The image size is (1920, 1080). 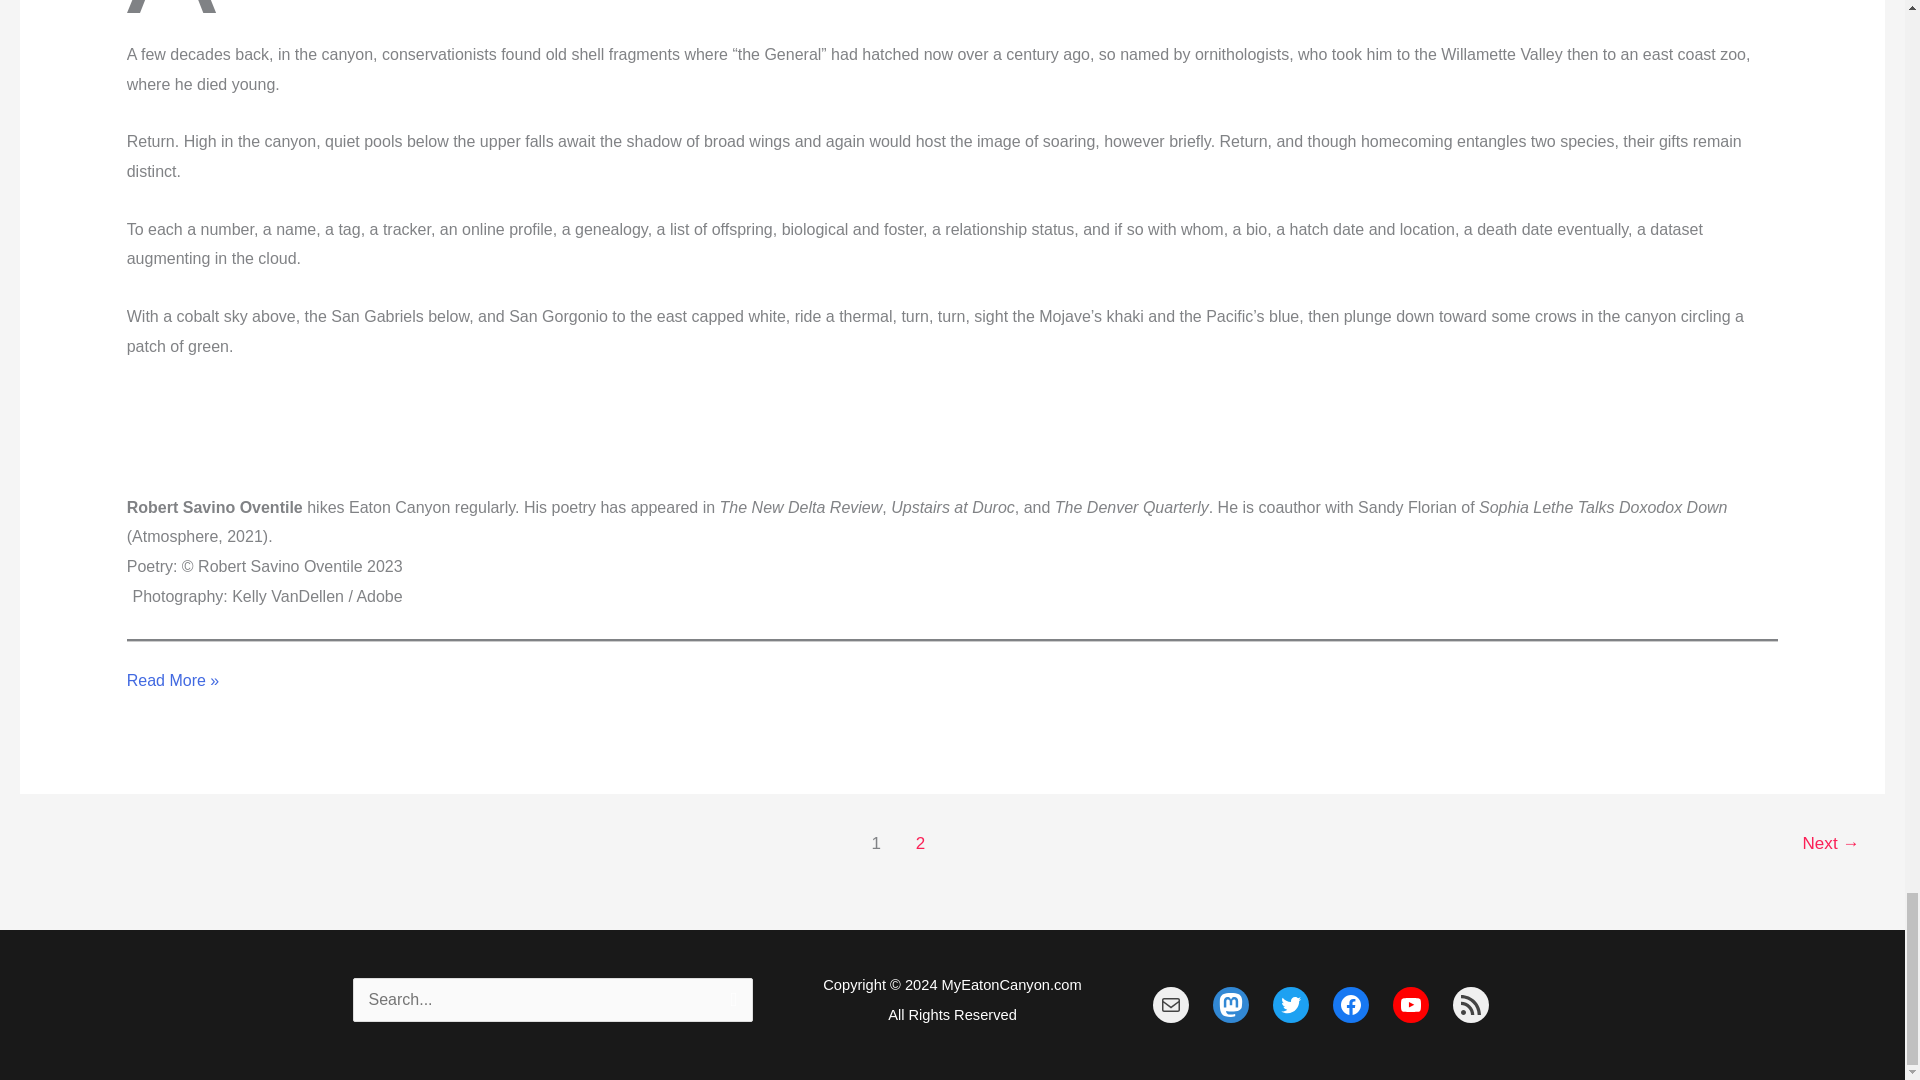 I want to click on Search, so click(x=730, y=1003).